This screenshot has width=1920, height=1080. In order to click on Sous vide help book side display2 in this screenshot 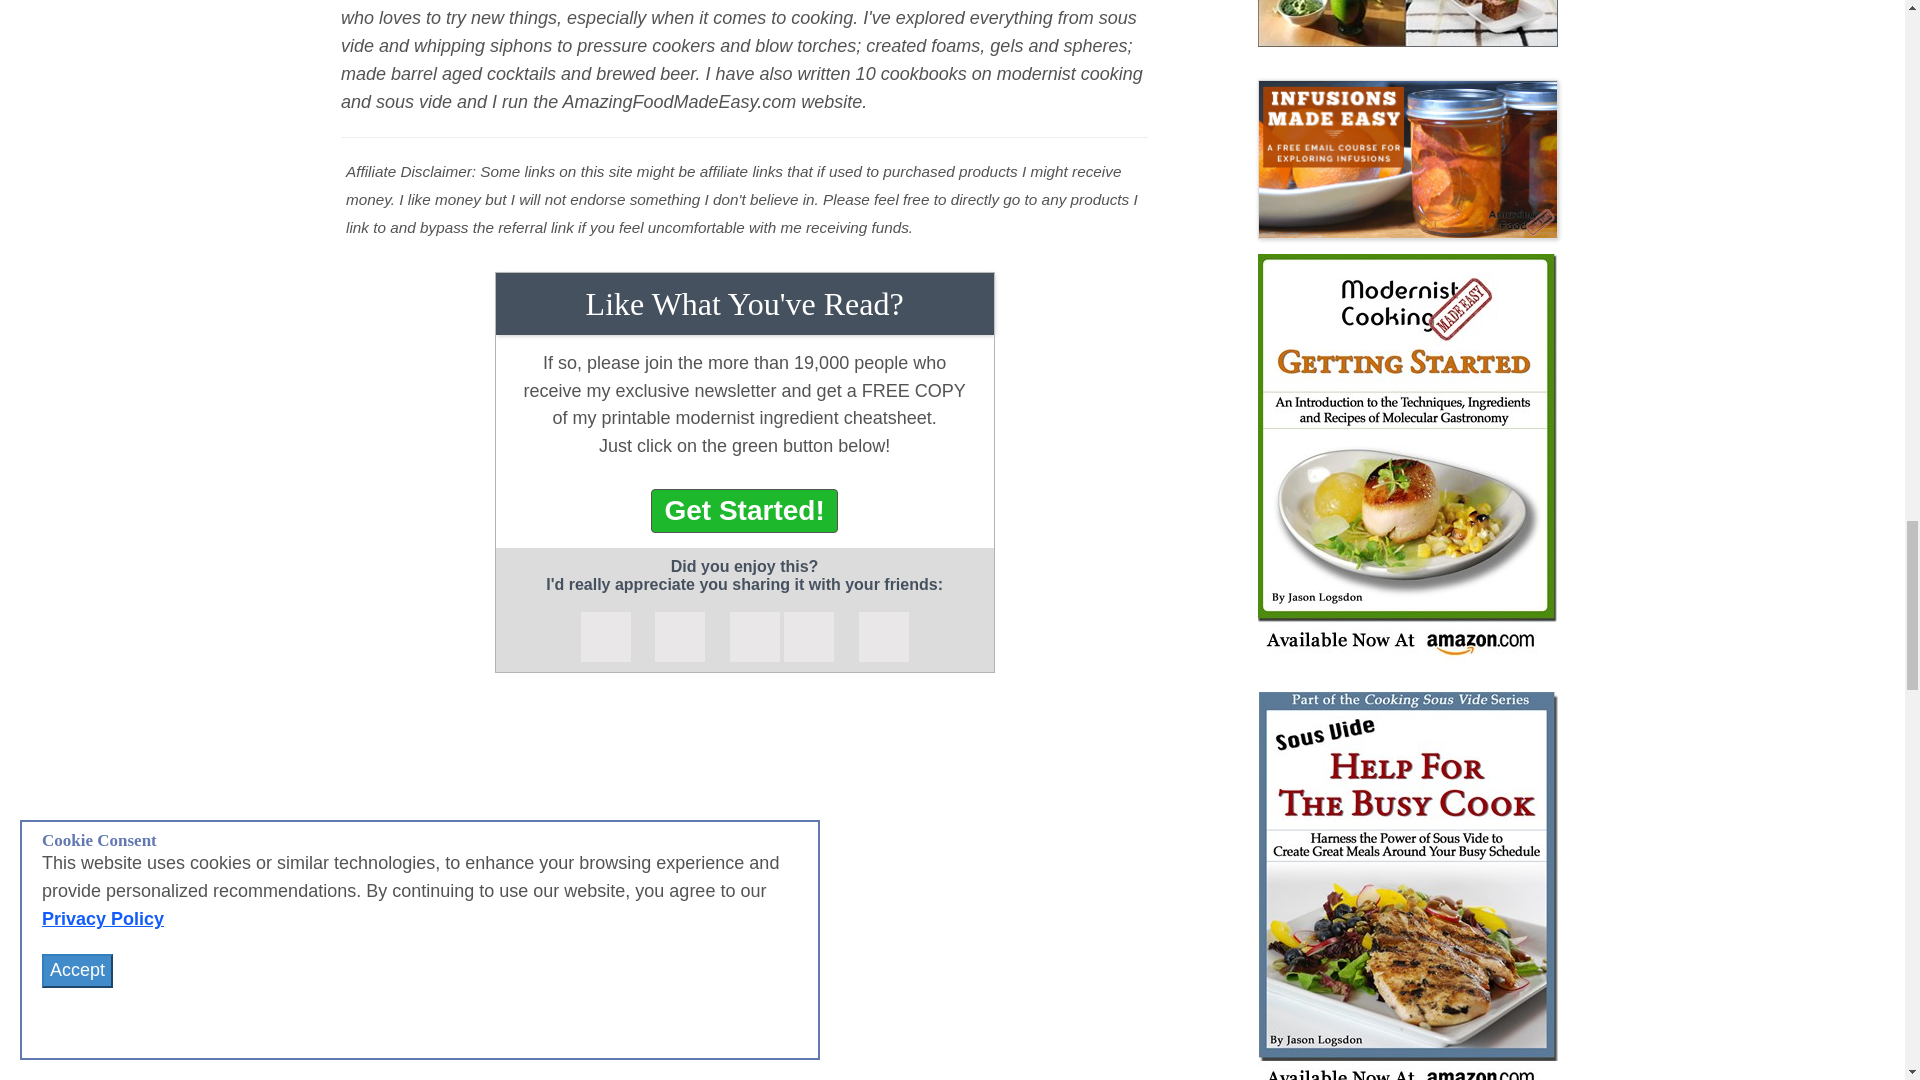, I will do `click(1407, 886)`.